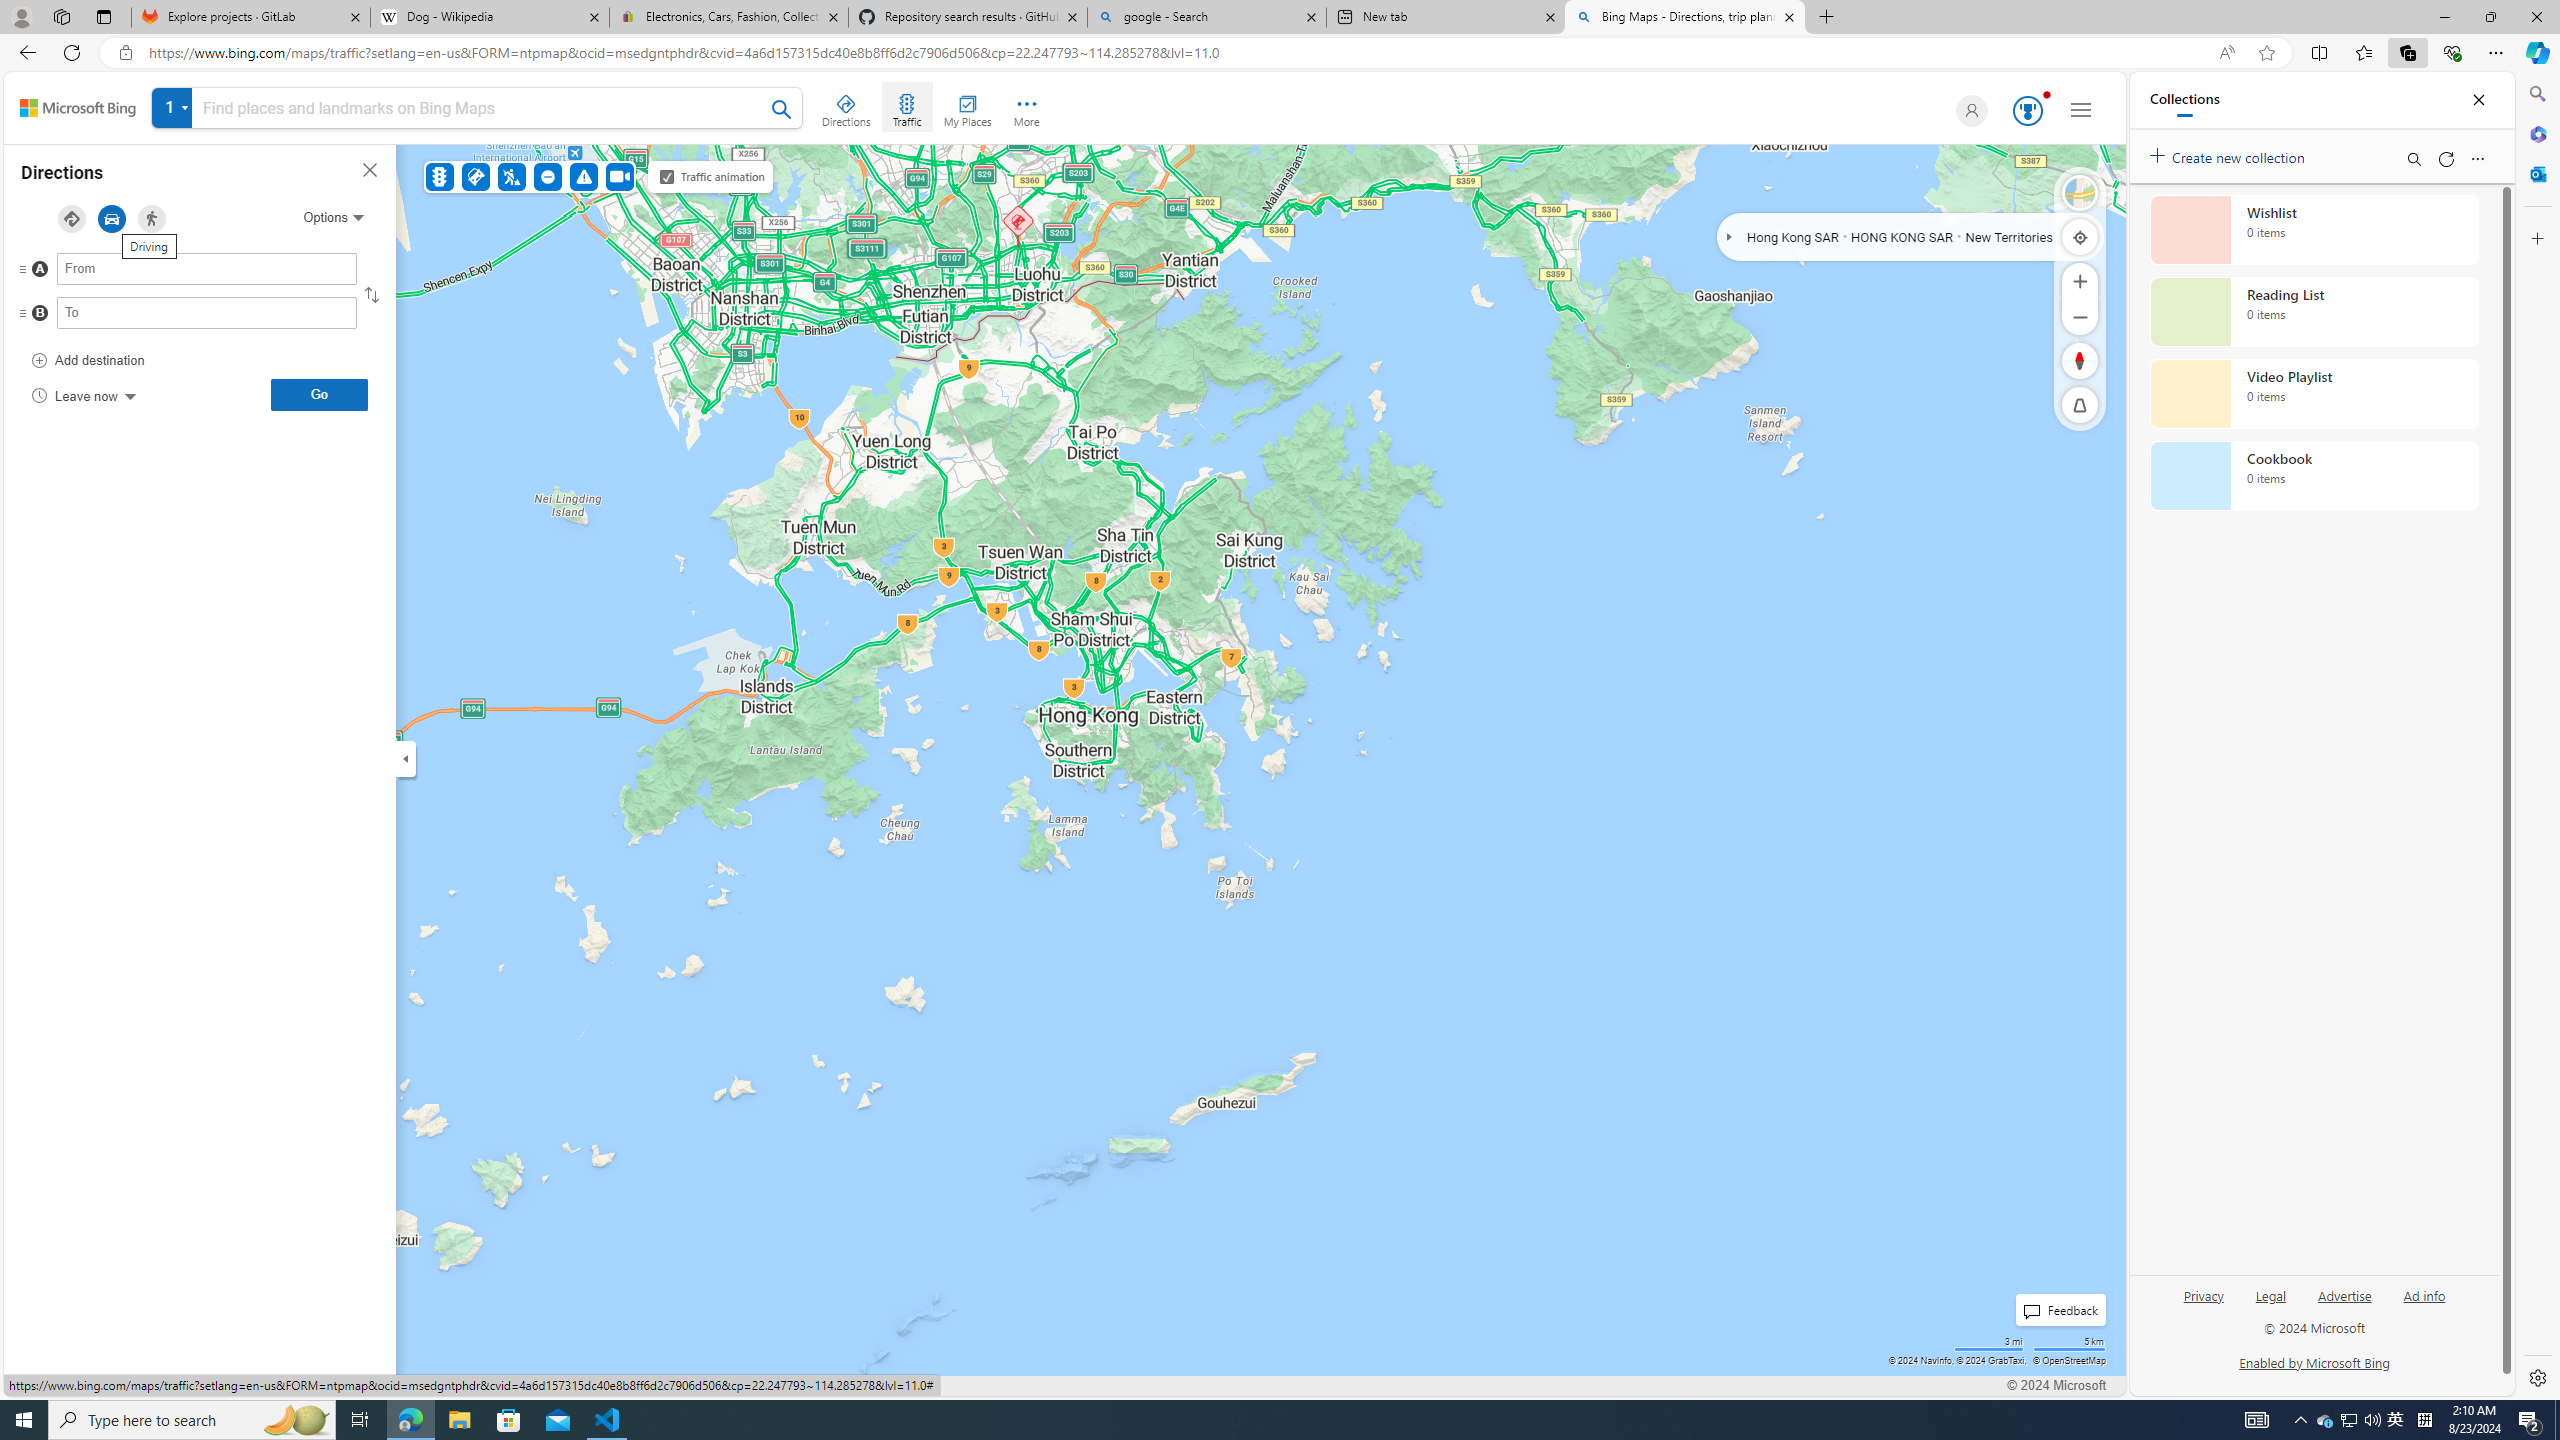 The height and width of the screenshot is (1440, 2560). I want to click on From, so click(206, 269).